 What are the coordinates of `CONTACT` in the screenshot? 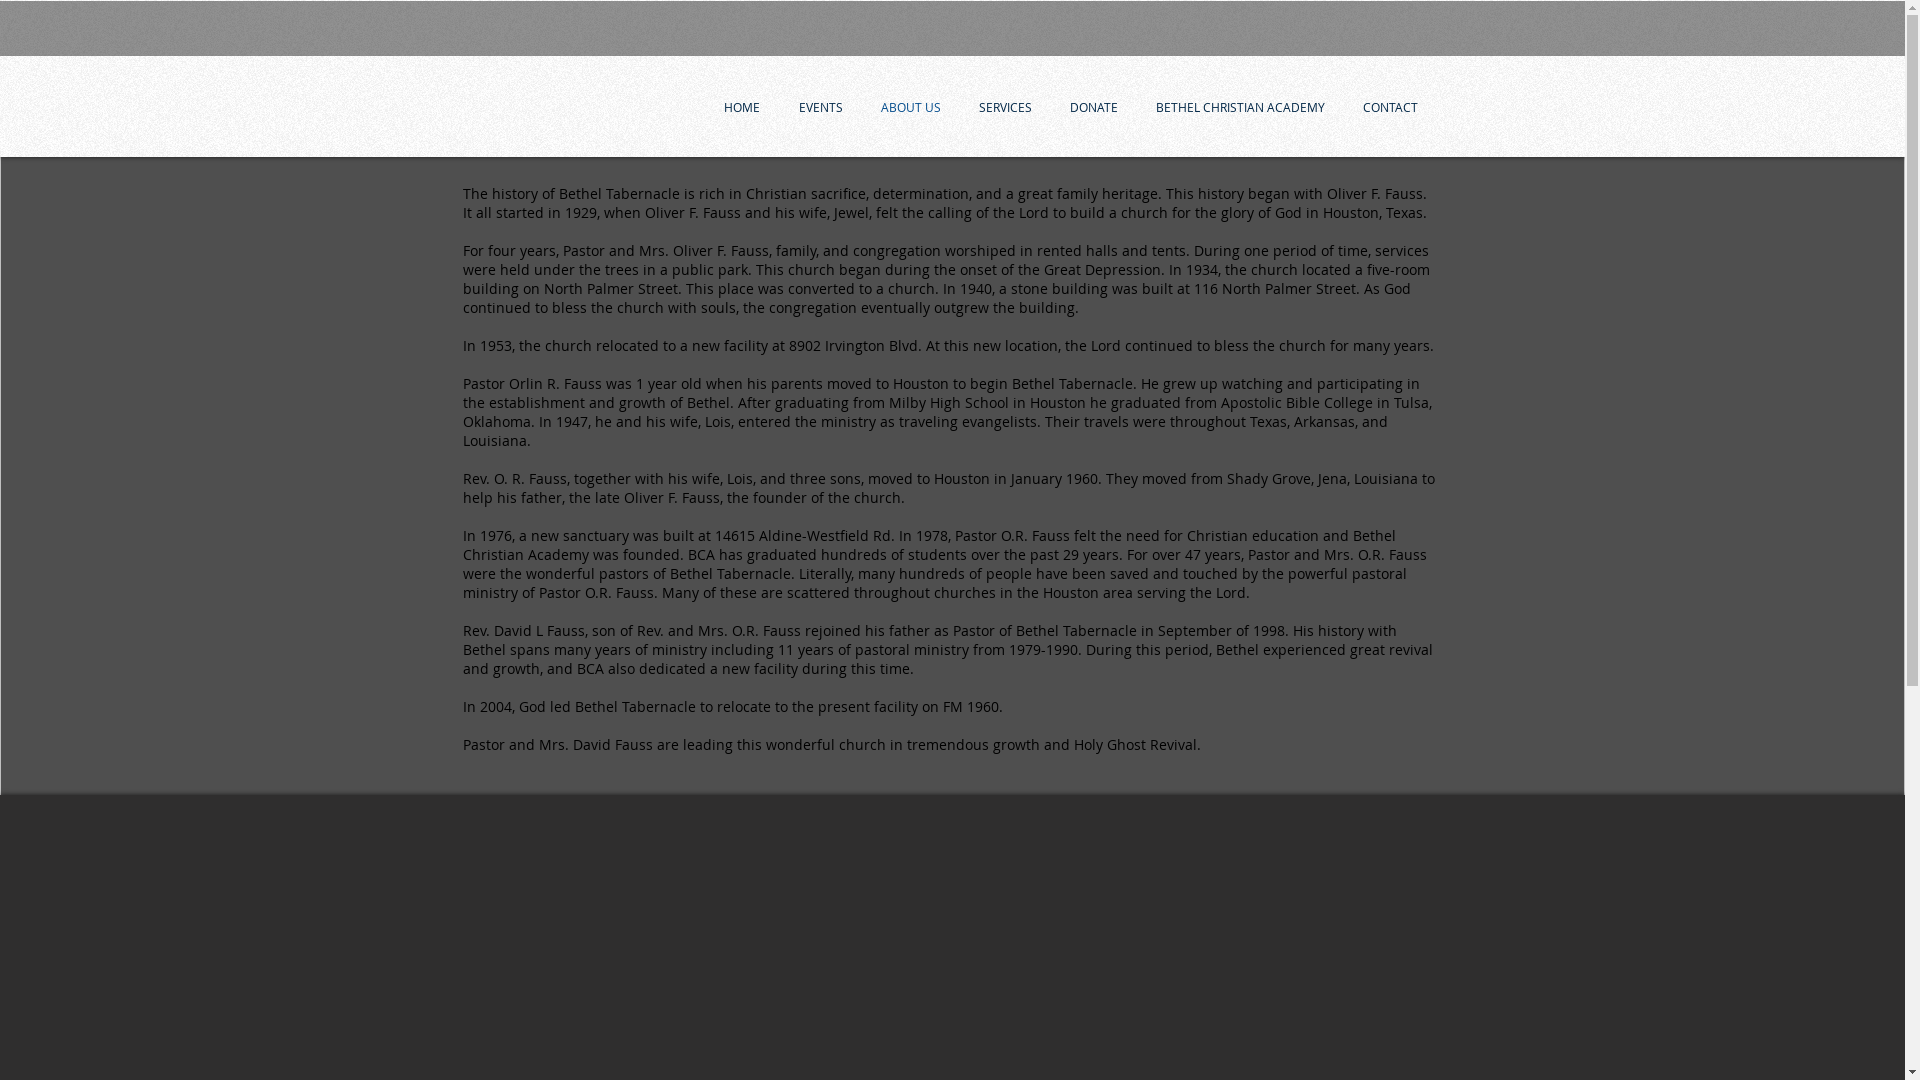 It's located at (1390, 107).